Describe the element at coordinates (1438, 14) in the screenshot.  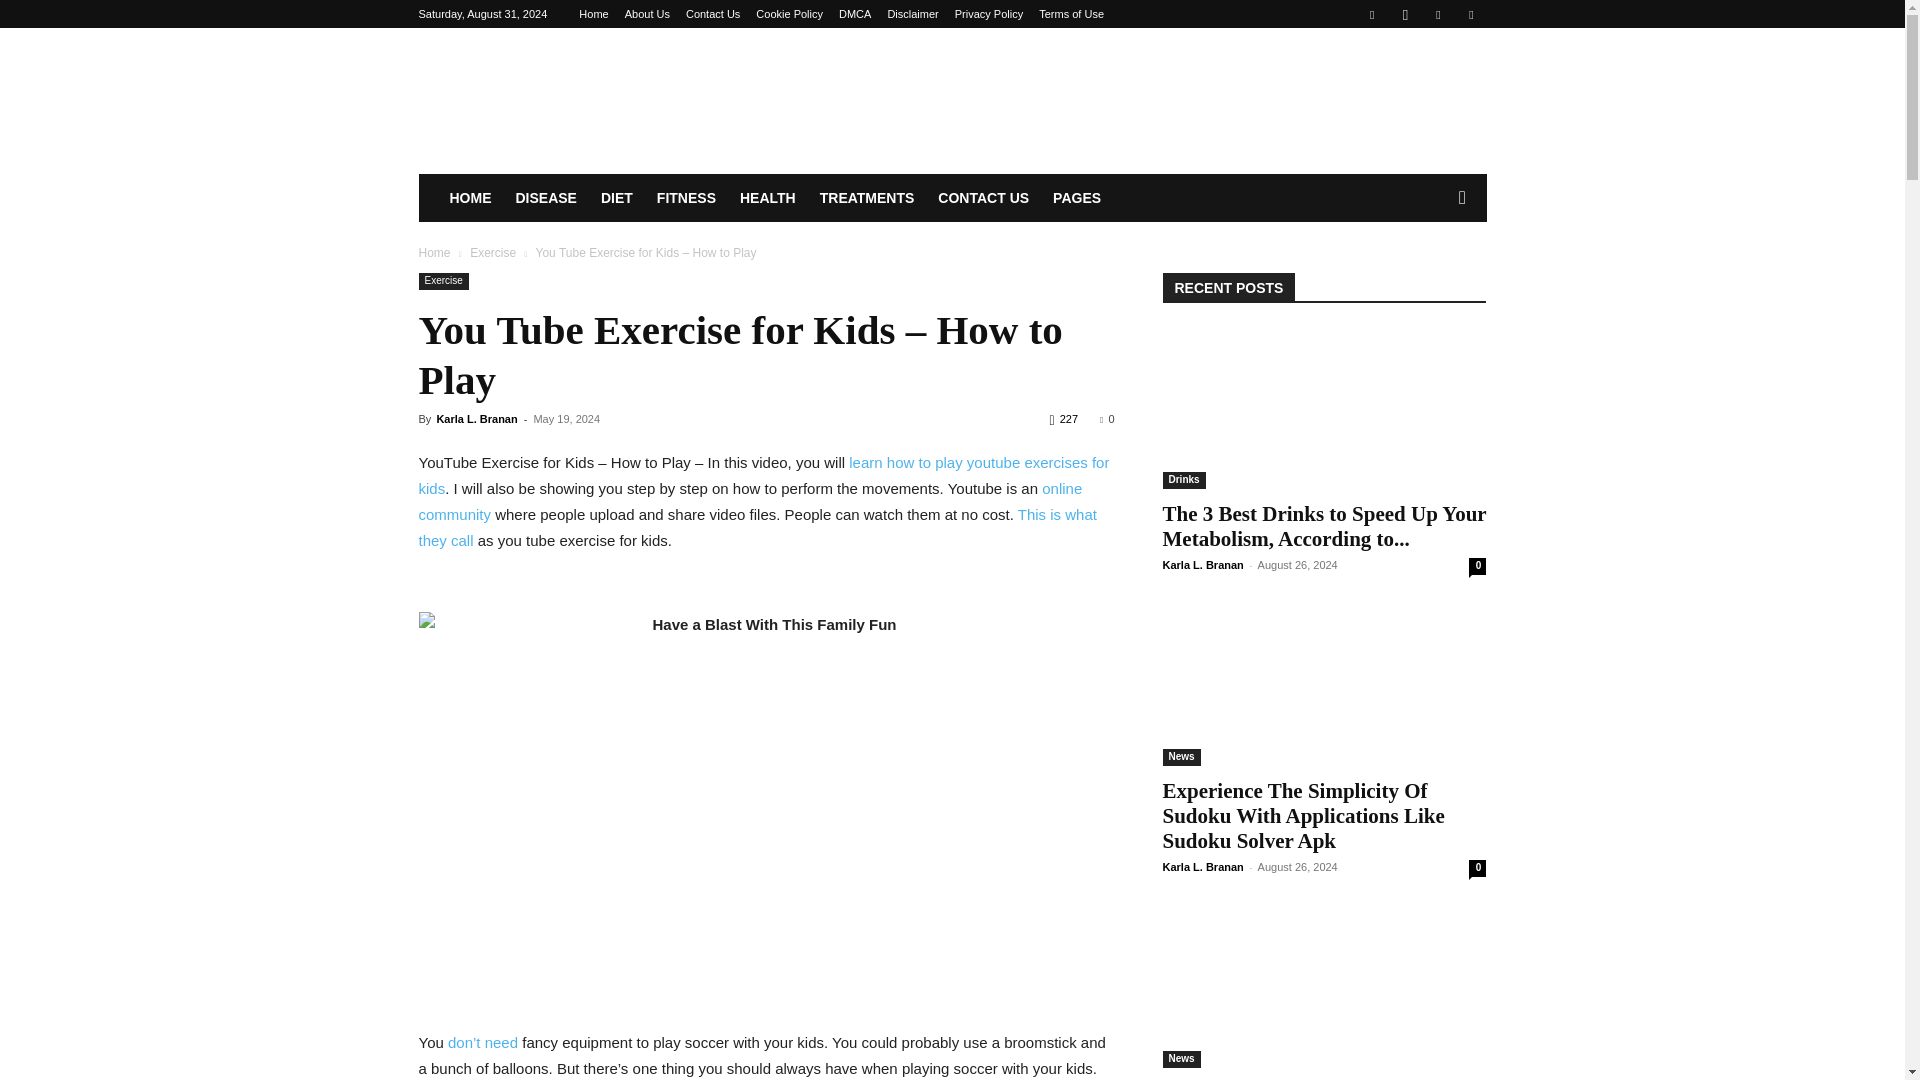
I see `Twitter` at that location.